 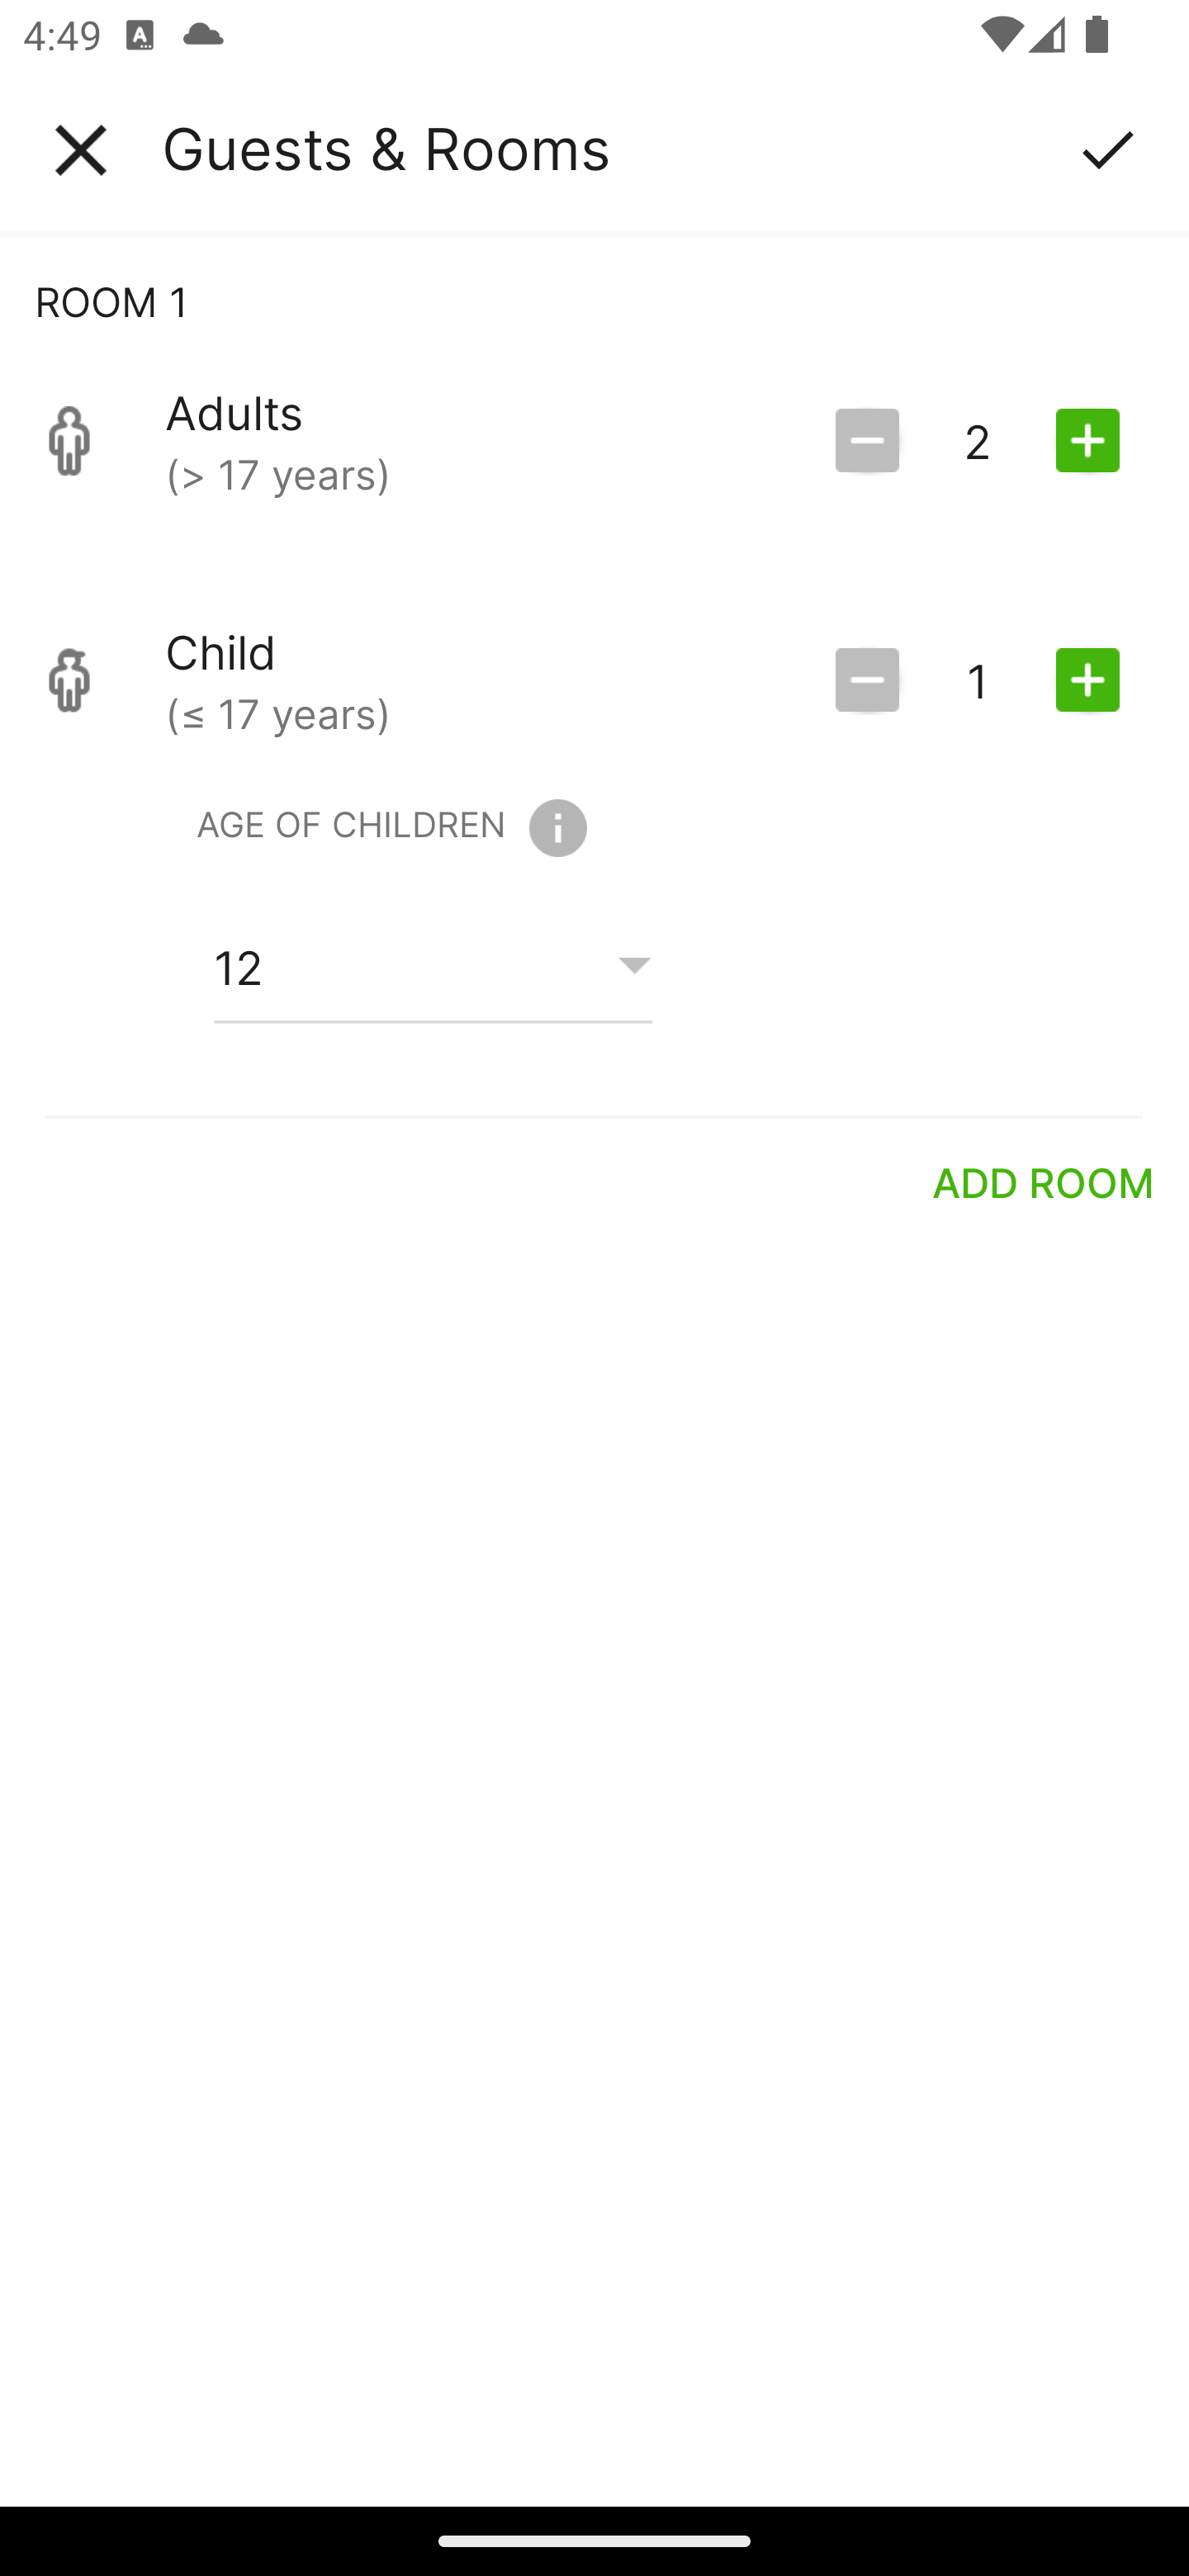 I want to click on 12, so click(x=433, y=967).